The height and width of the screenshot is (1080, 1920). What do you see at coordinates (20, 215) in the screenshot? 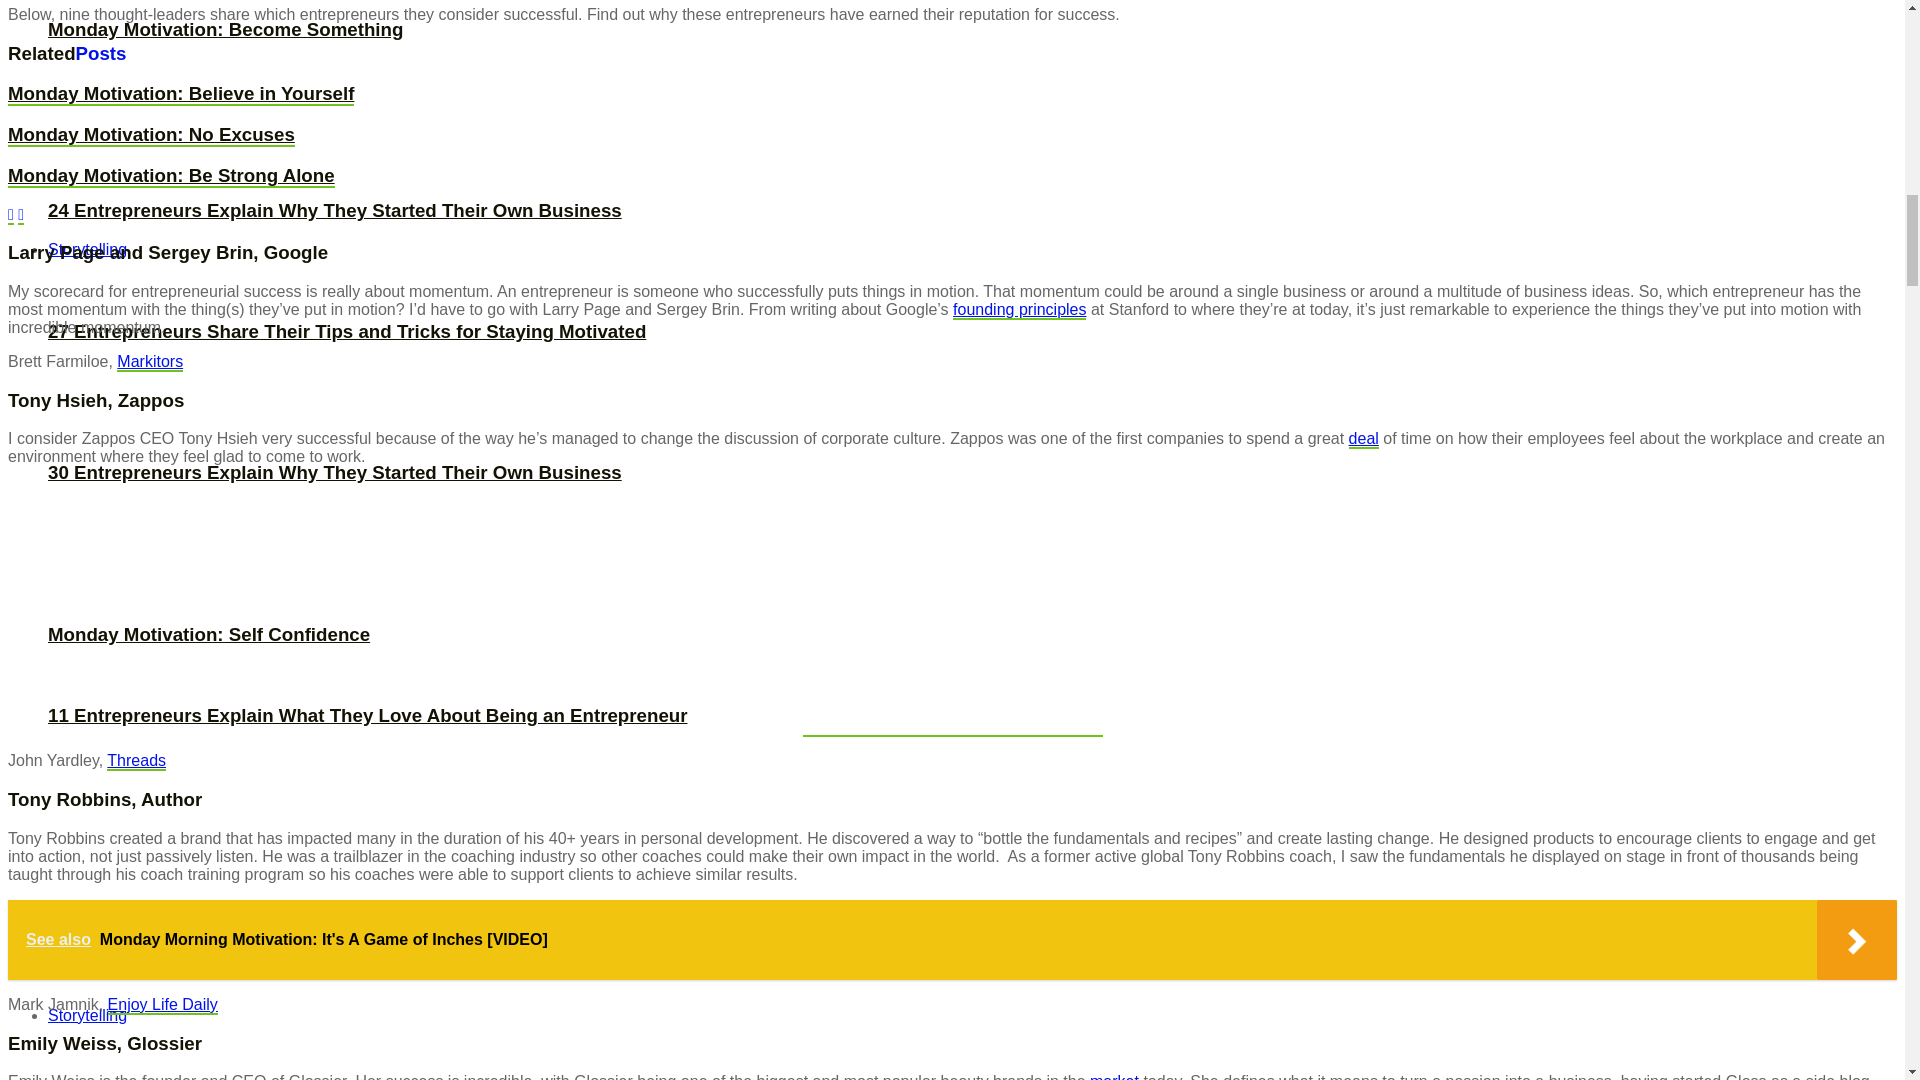
I see `Next` at bounding box center [20, 215].